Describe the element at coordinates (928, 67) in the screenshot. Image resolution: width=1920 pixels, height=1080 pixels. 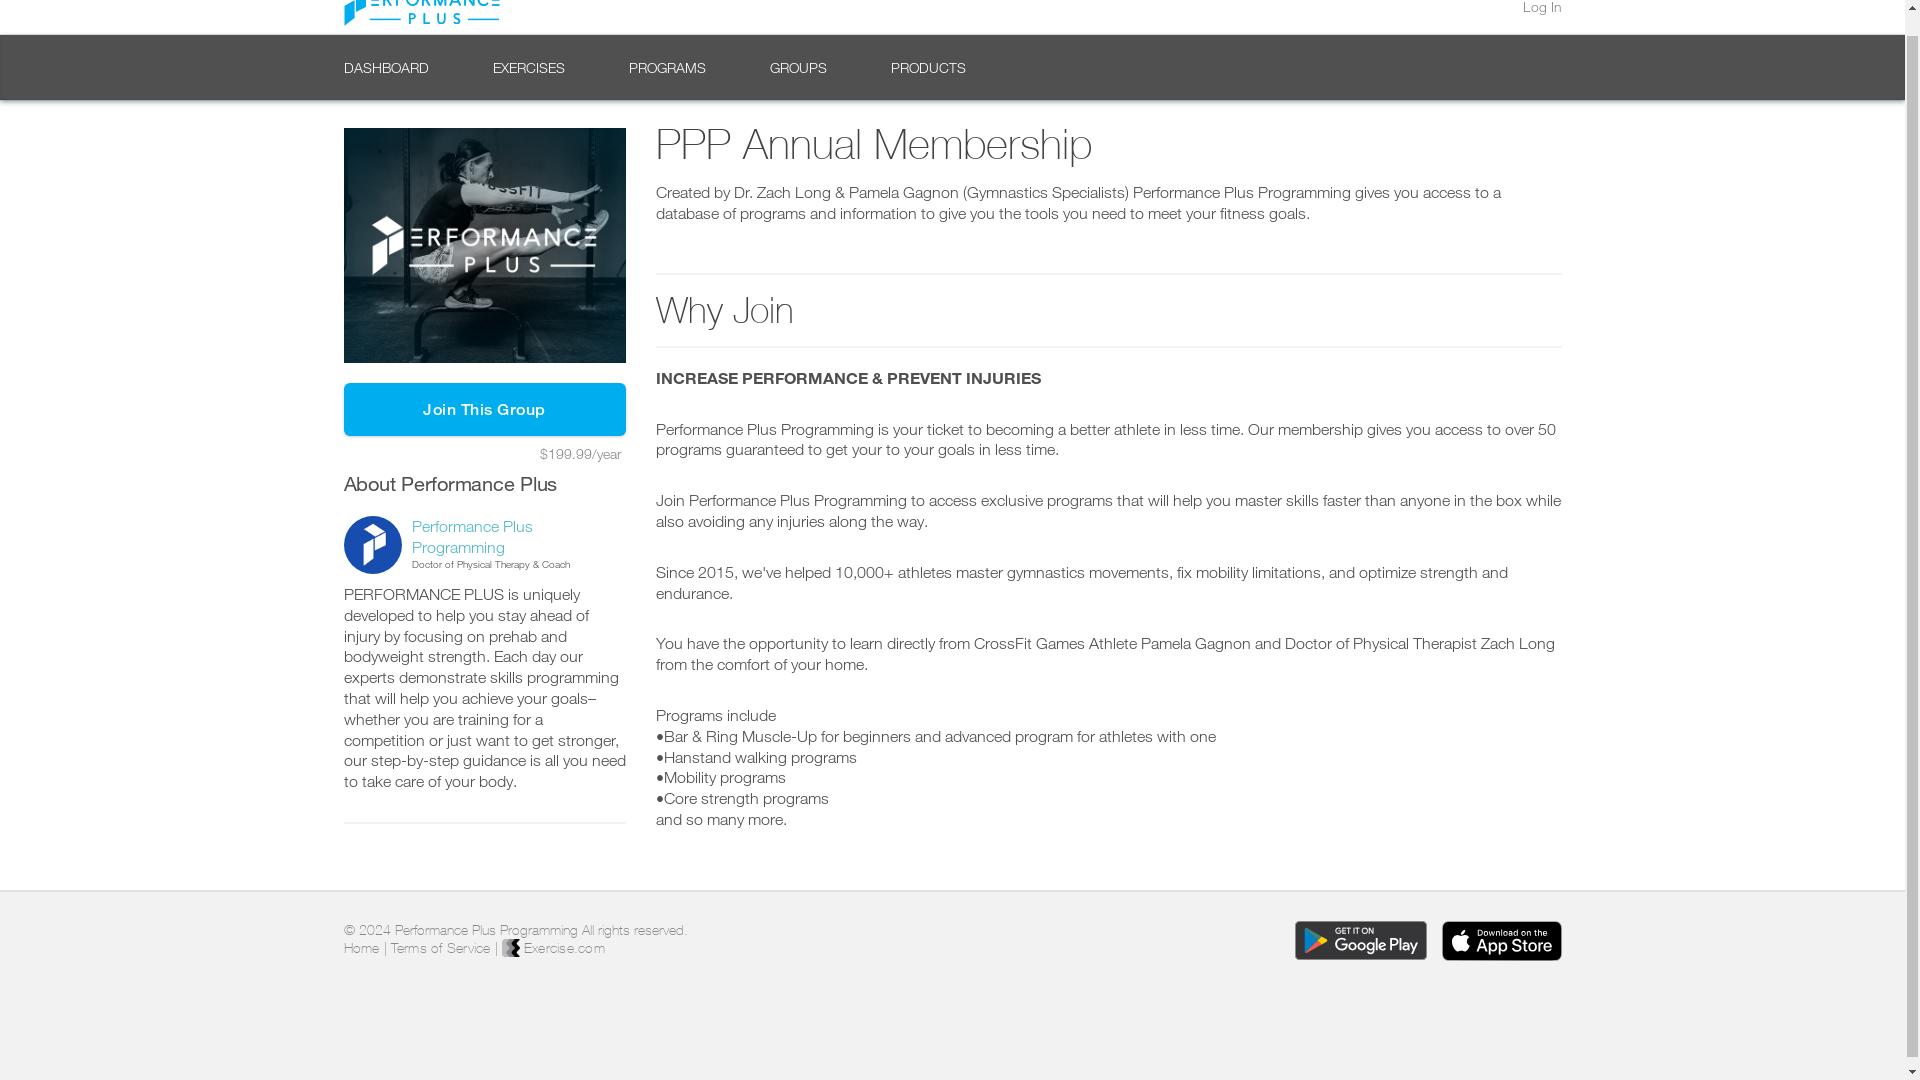
I see `PRODUCTS` at that location.